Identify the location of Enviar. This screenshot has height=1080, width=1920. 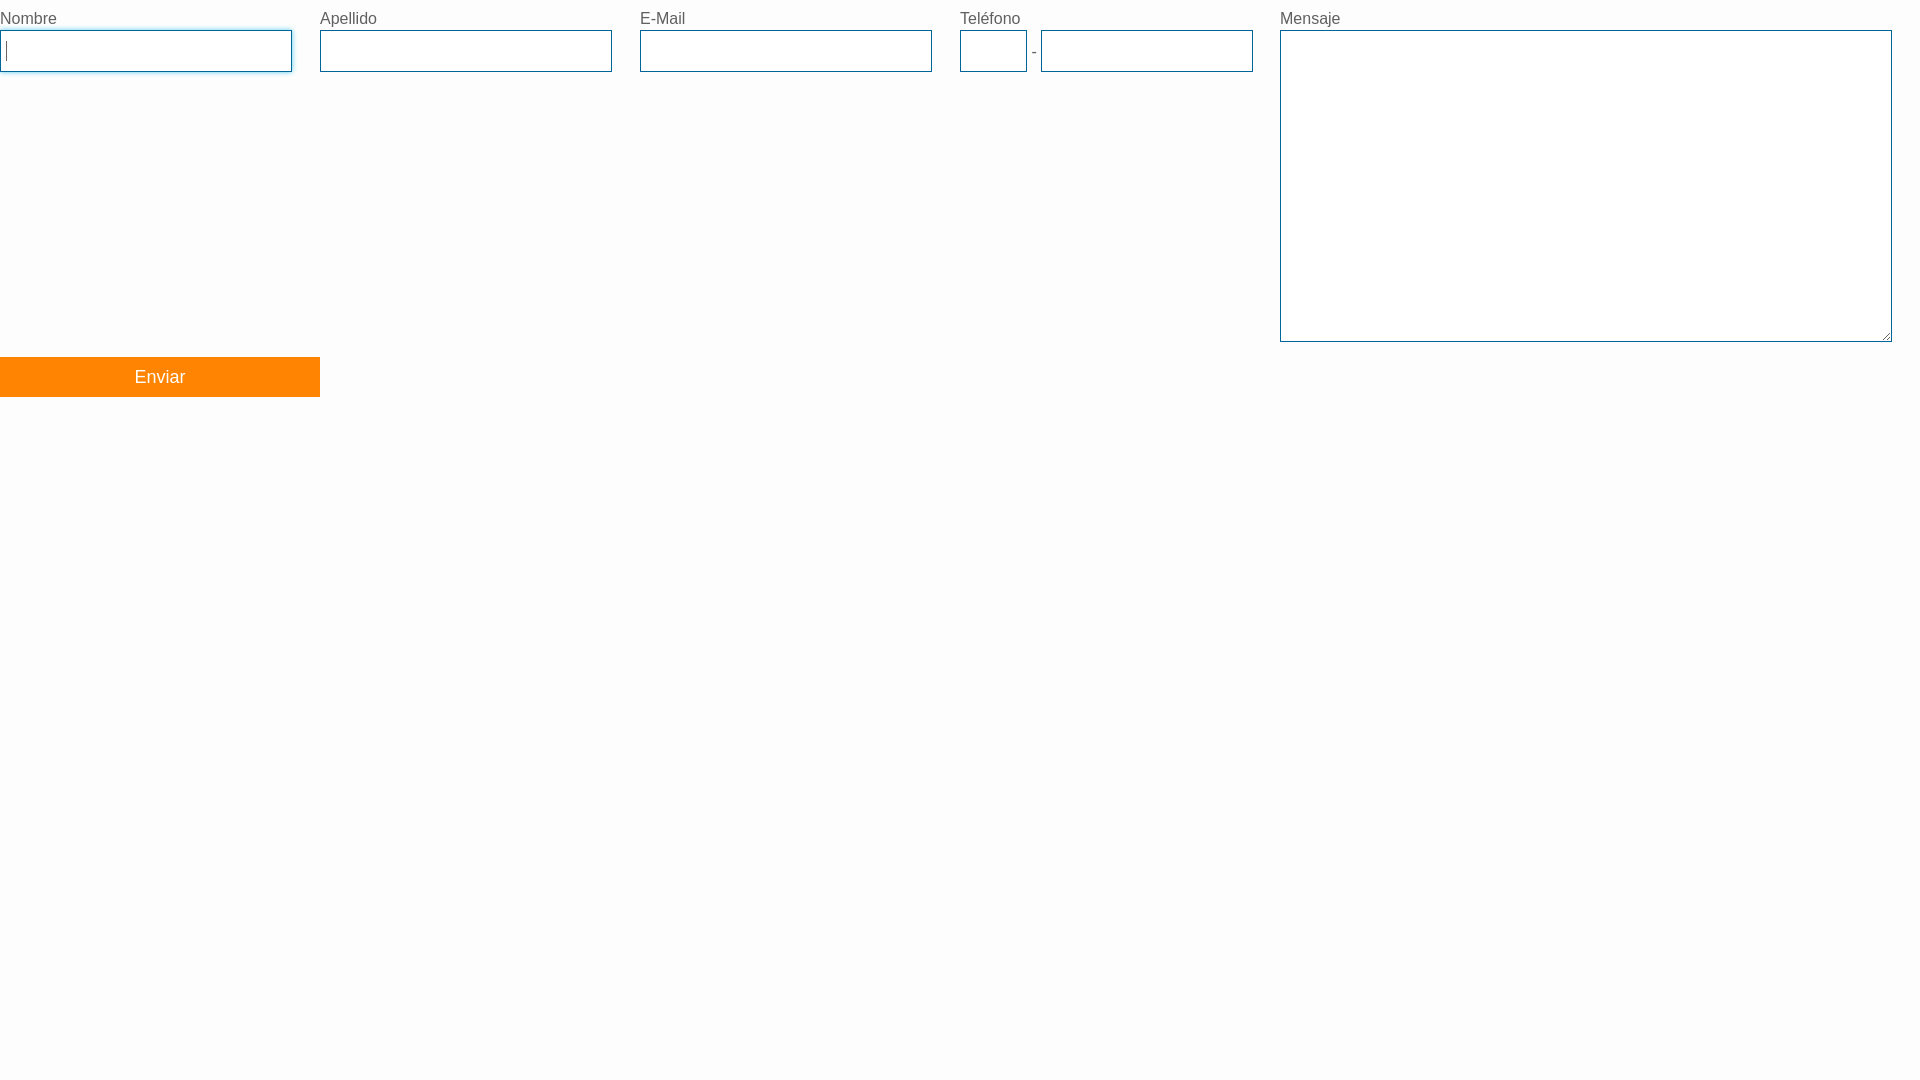
(160, 377).